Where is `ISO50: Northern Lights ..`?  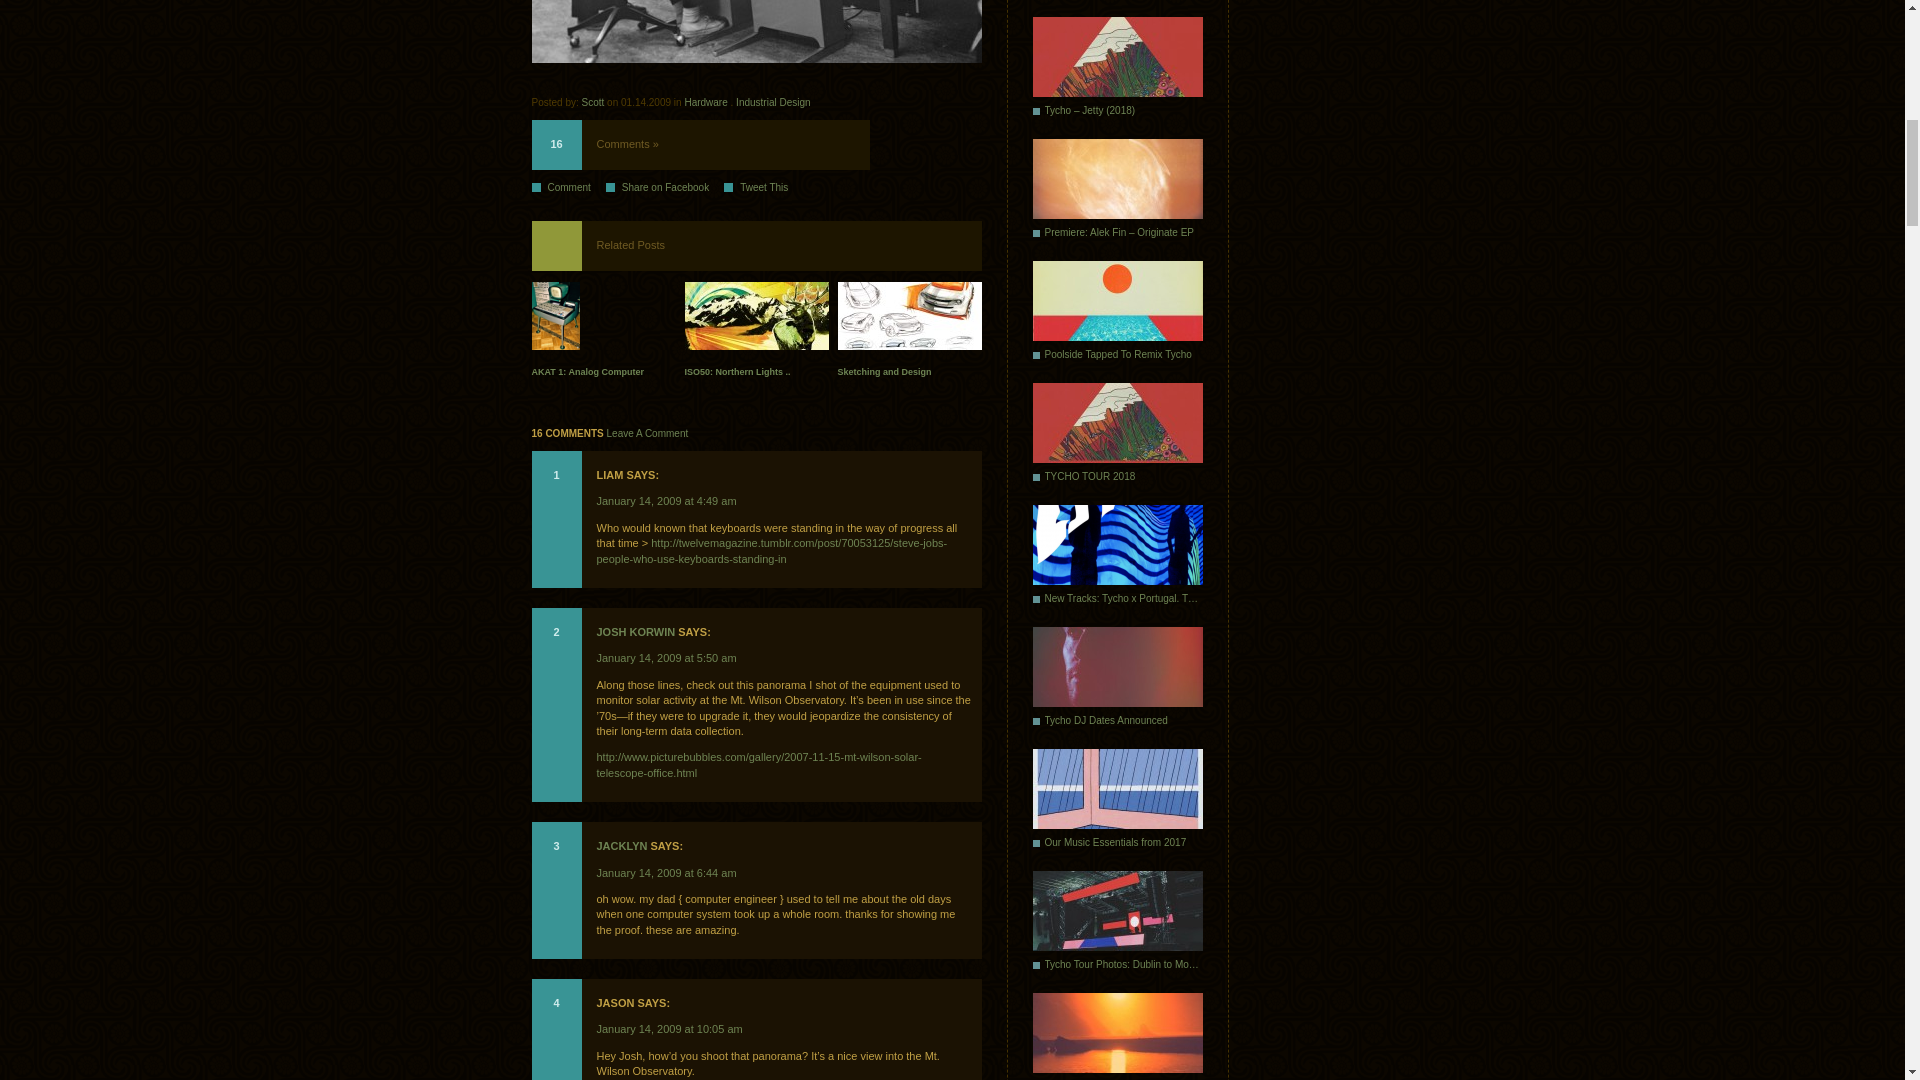 ISO50: Northern Lights .. is located at coordinates (755, 333).